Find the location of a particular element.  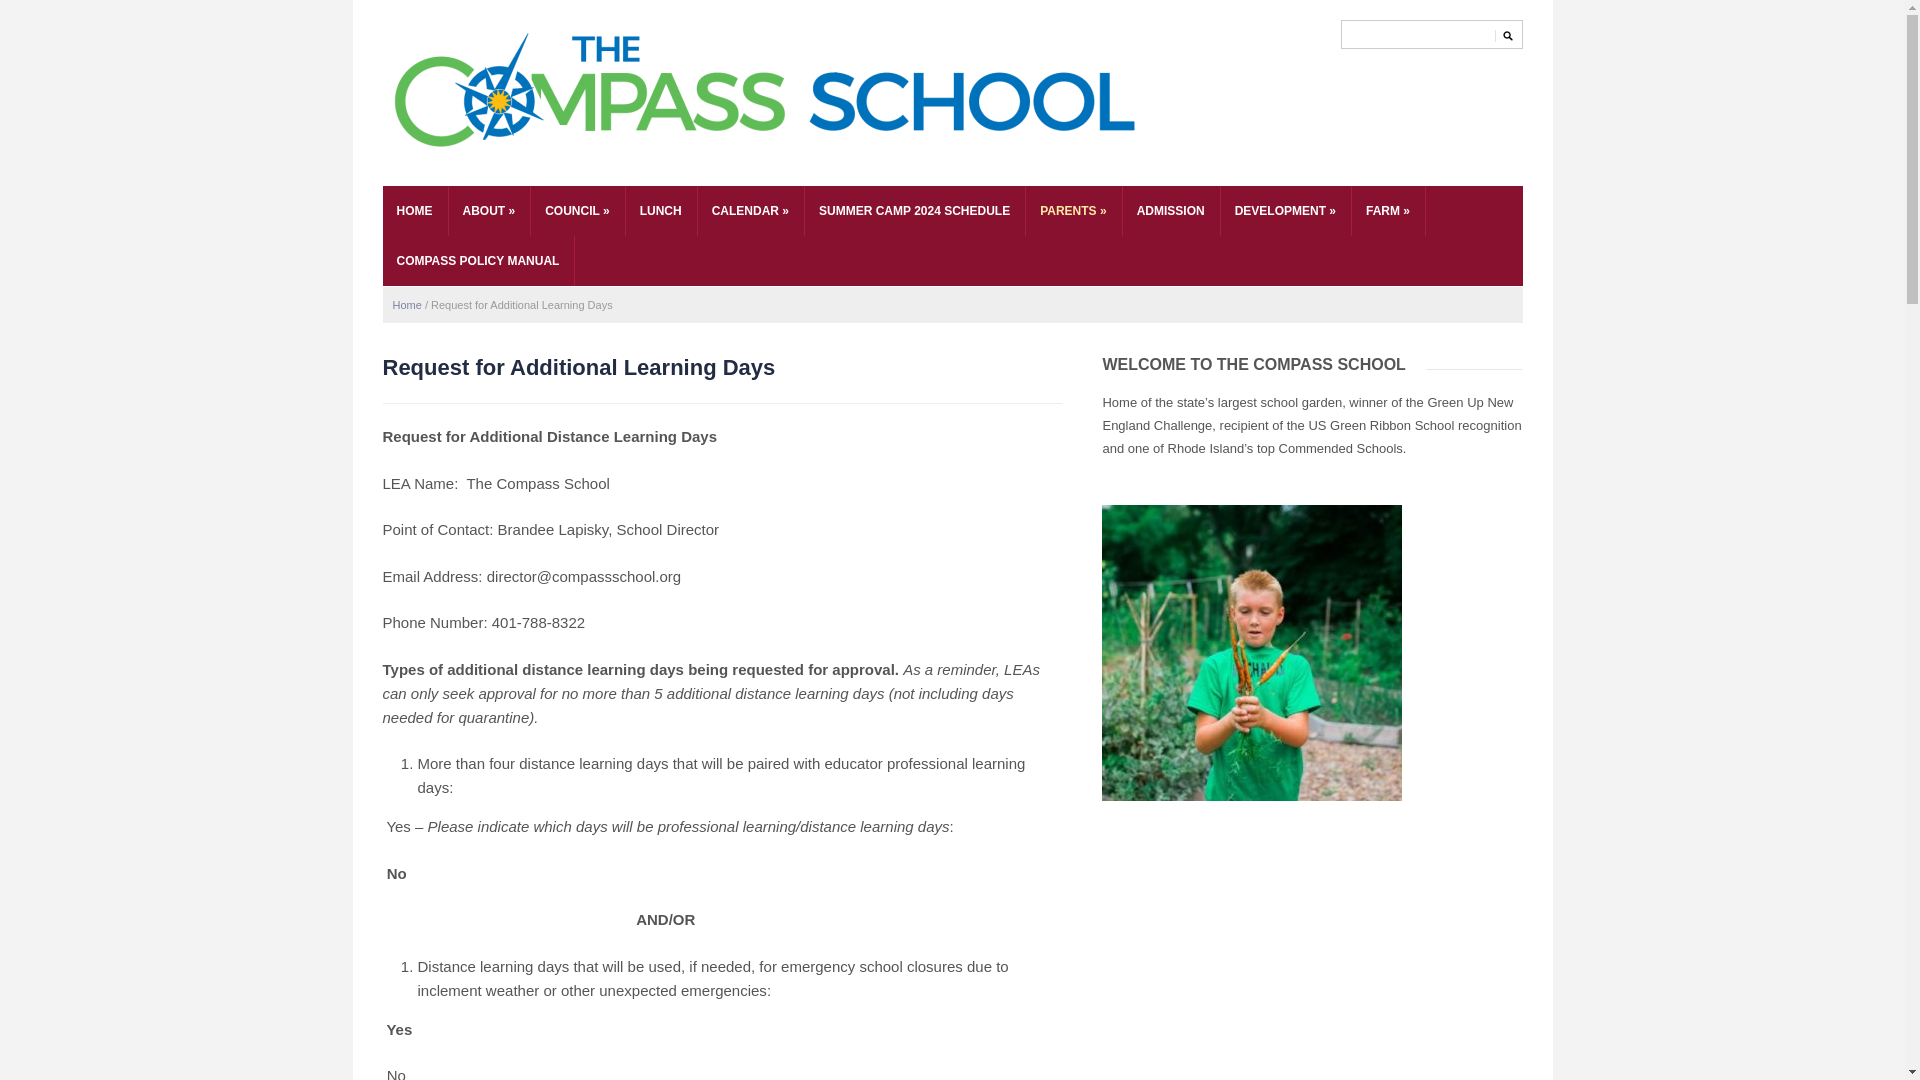

Home is located at coordinates (406, 305).